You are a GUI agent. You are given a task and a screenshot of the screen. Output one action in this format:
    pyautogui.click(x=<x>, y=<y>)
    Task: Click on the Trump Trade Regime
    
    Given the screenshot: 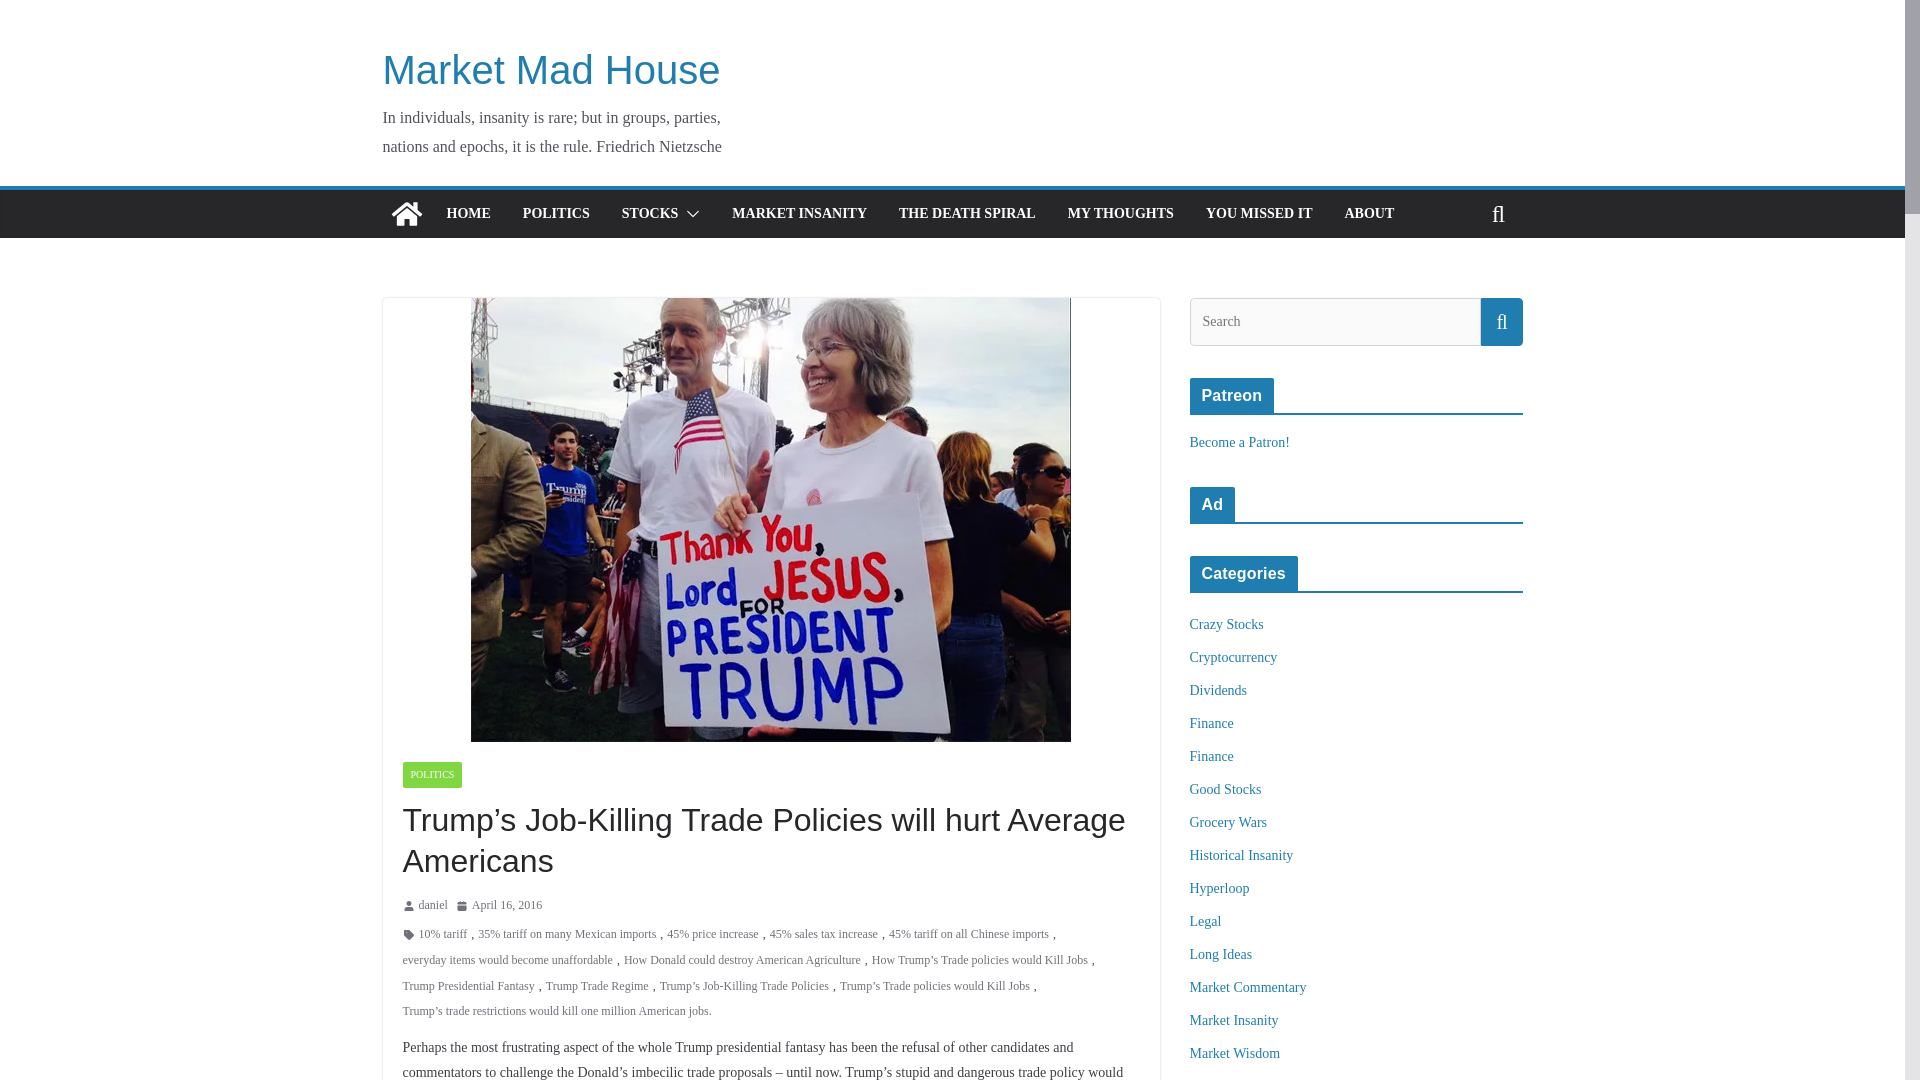 What is the action you would take?
    pyautogui.click(x=596, y=986)
    